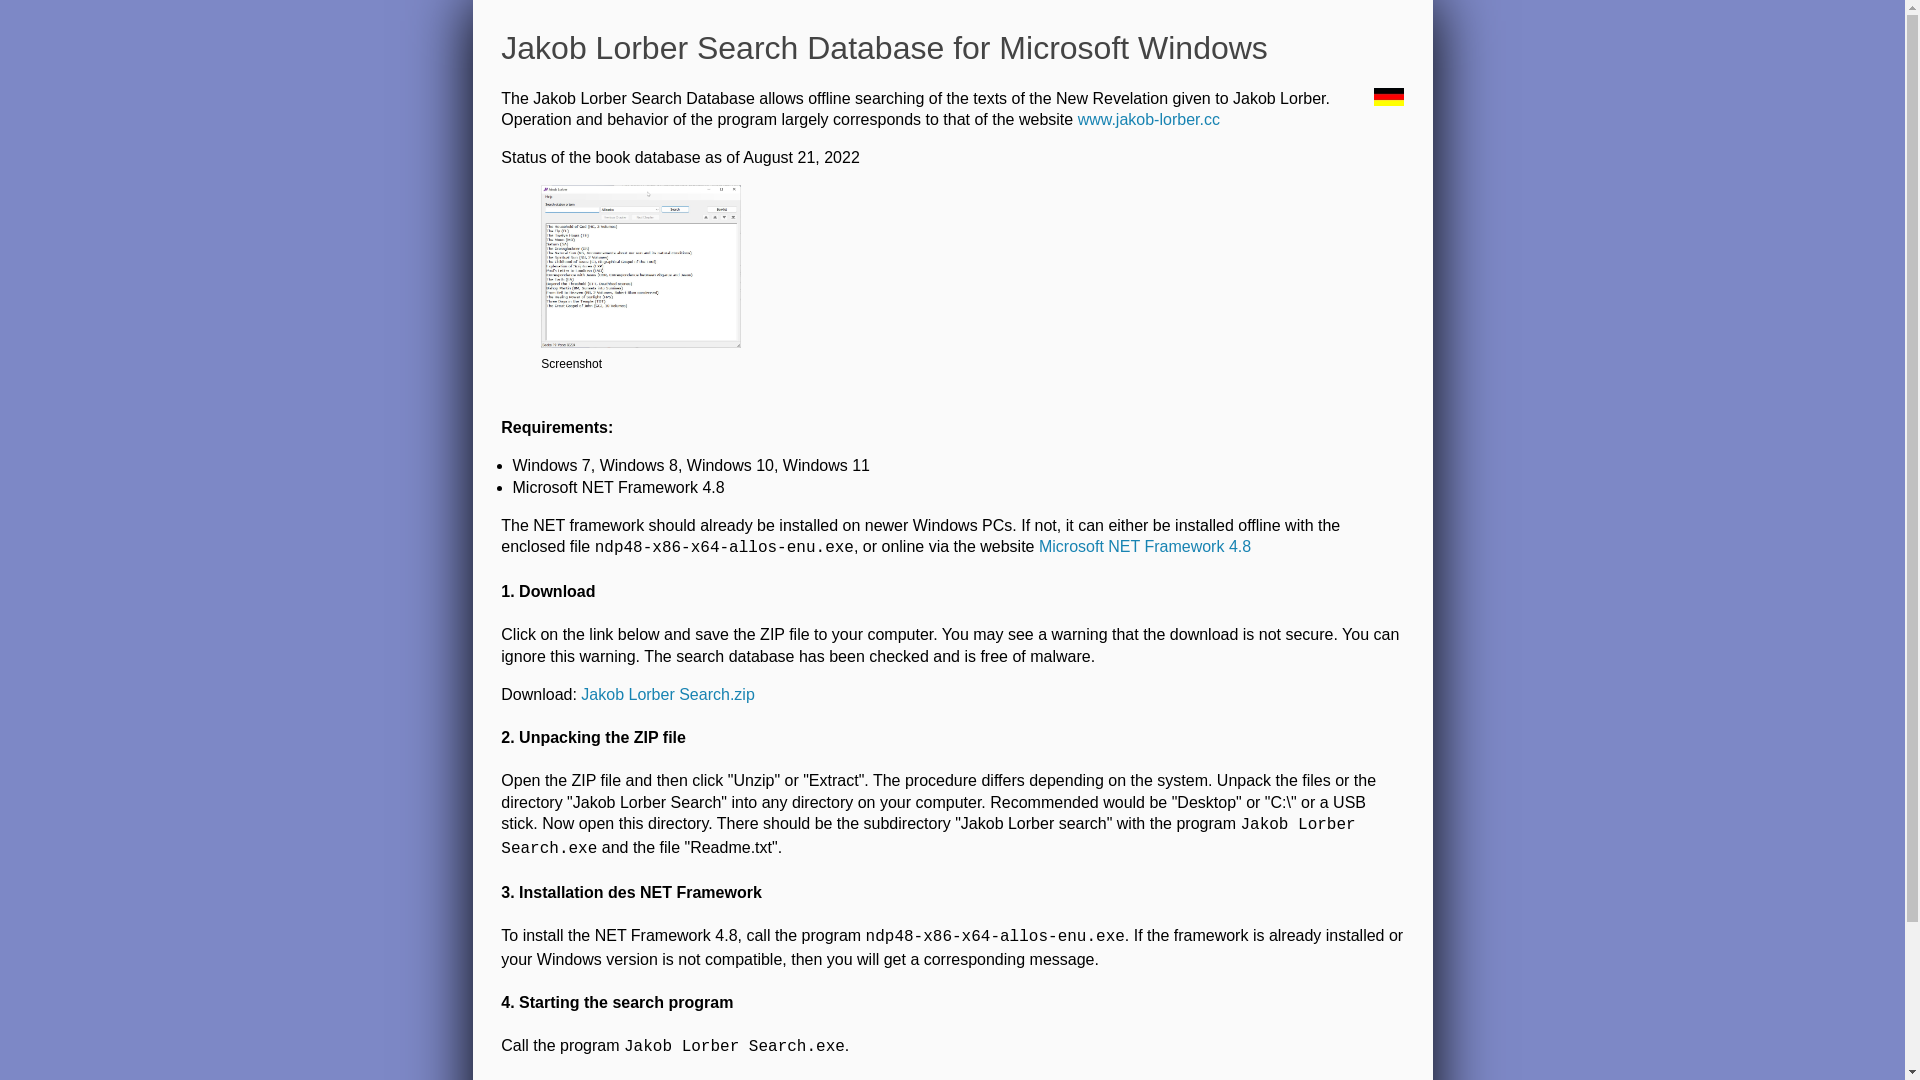 The image size is (1920, 1080). What do you see at coordinates (668, 694) in the screenshot?
I see `Jakob Lorber Search.zip` at bounding box center [668, 694].